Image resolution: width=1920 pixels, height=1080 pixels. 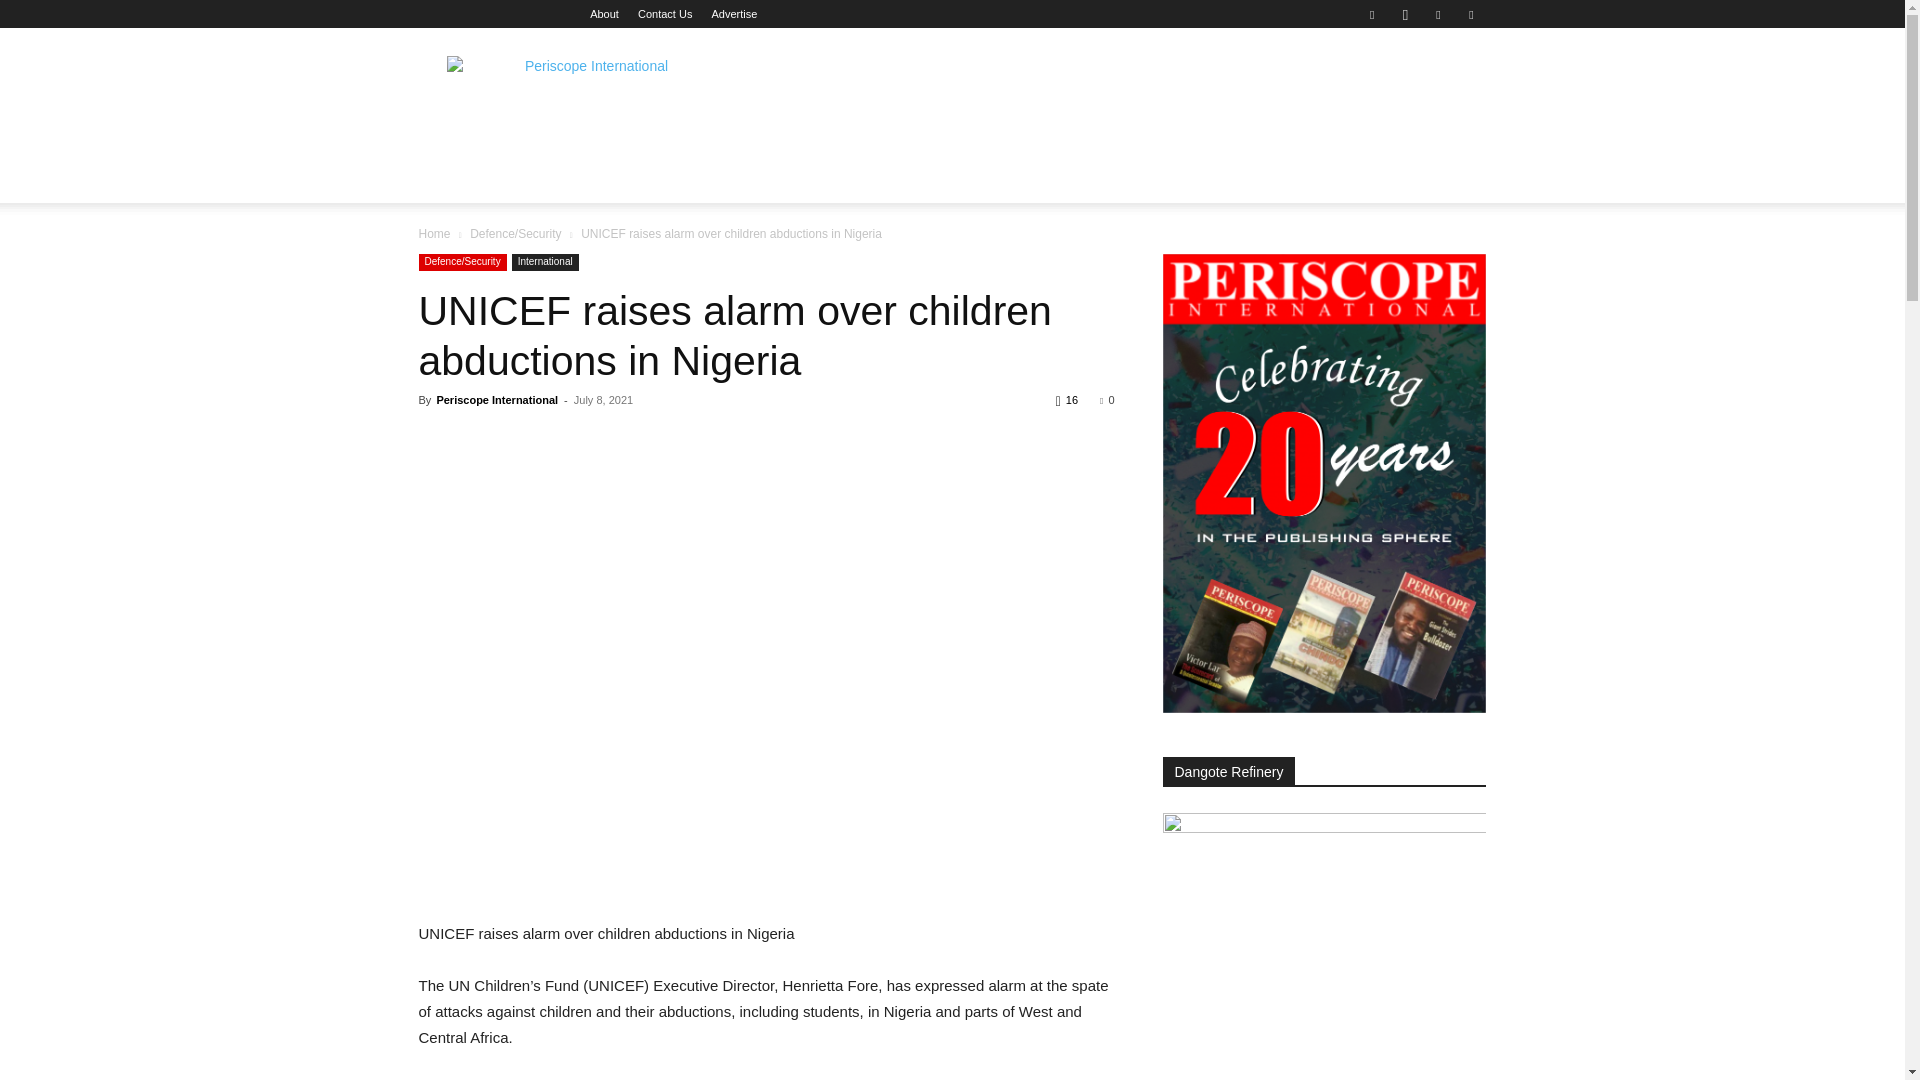 I want to click on VKontakte, so click(x=1438, y=14).